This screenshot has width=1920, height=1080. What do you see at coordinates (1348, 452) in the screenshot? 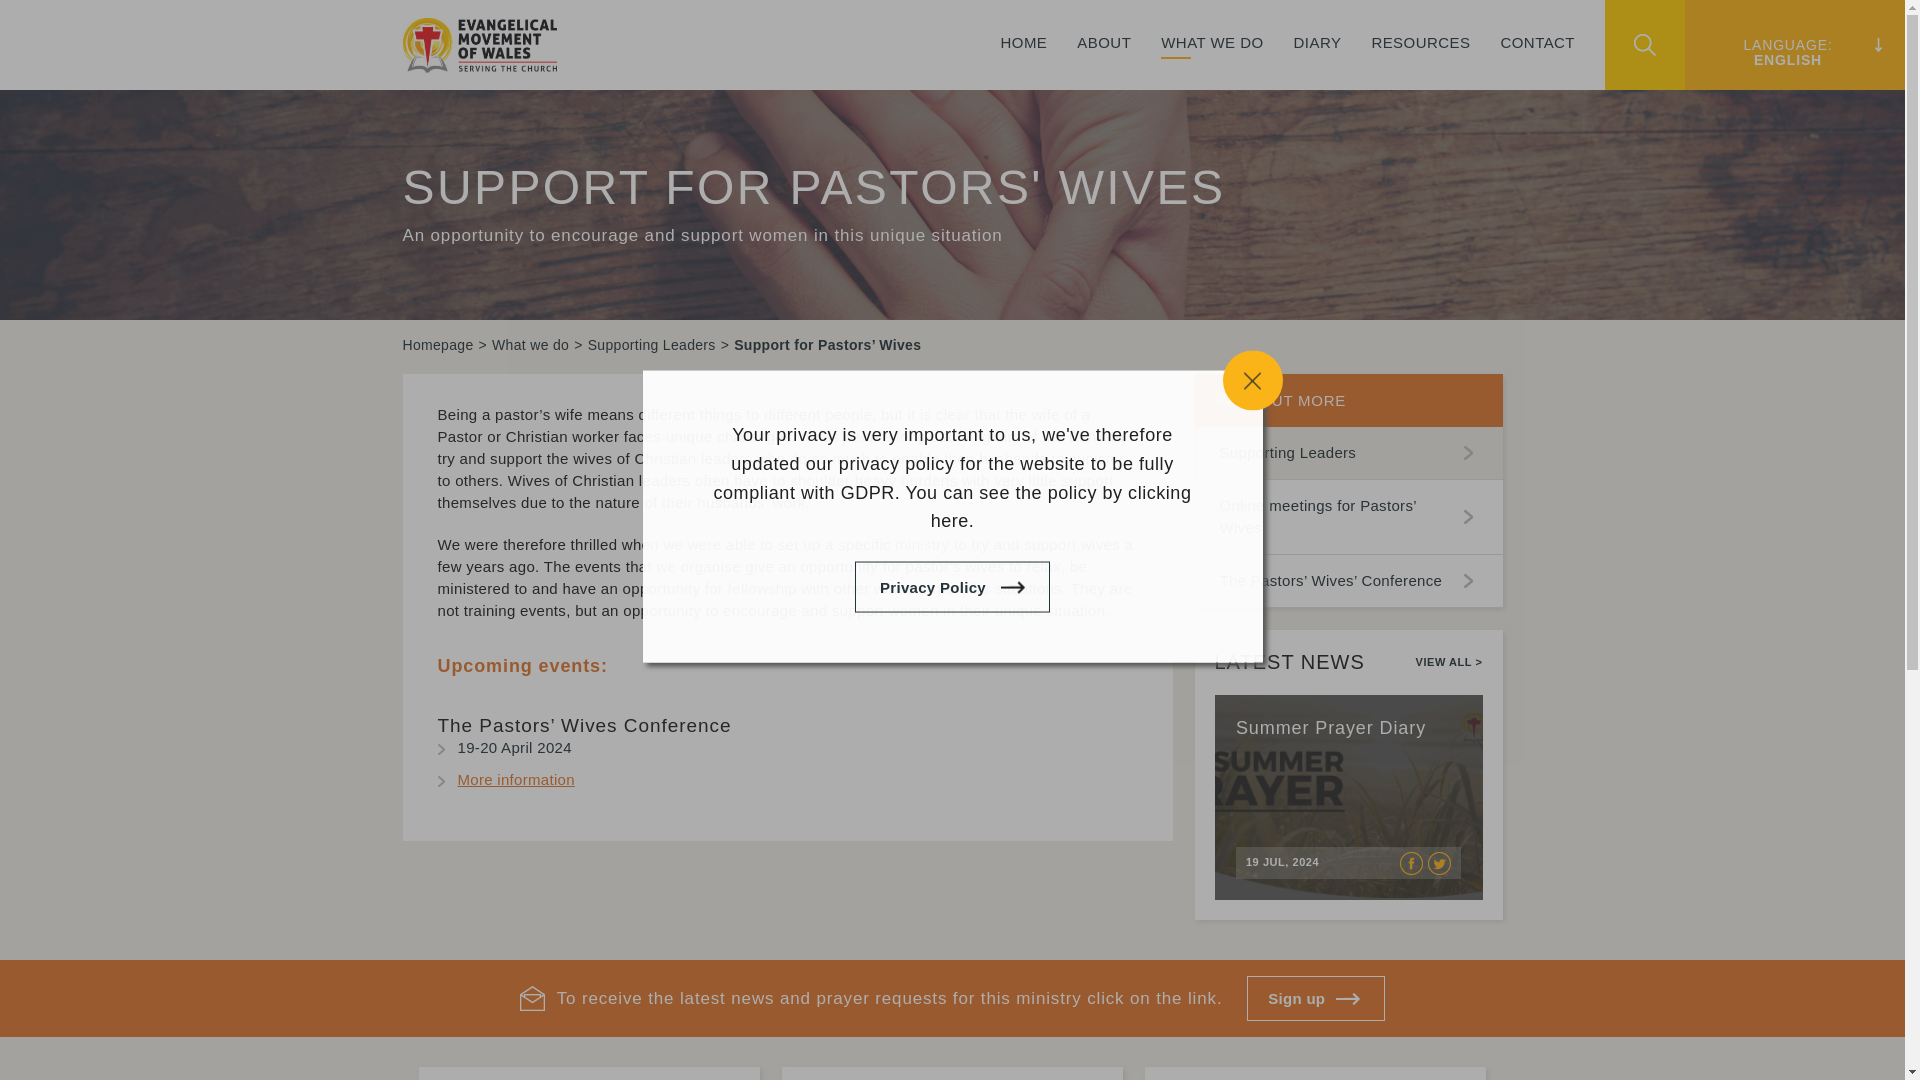
I see `Supporting Leaders` at bounding box center [1348, 452].